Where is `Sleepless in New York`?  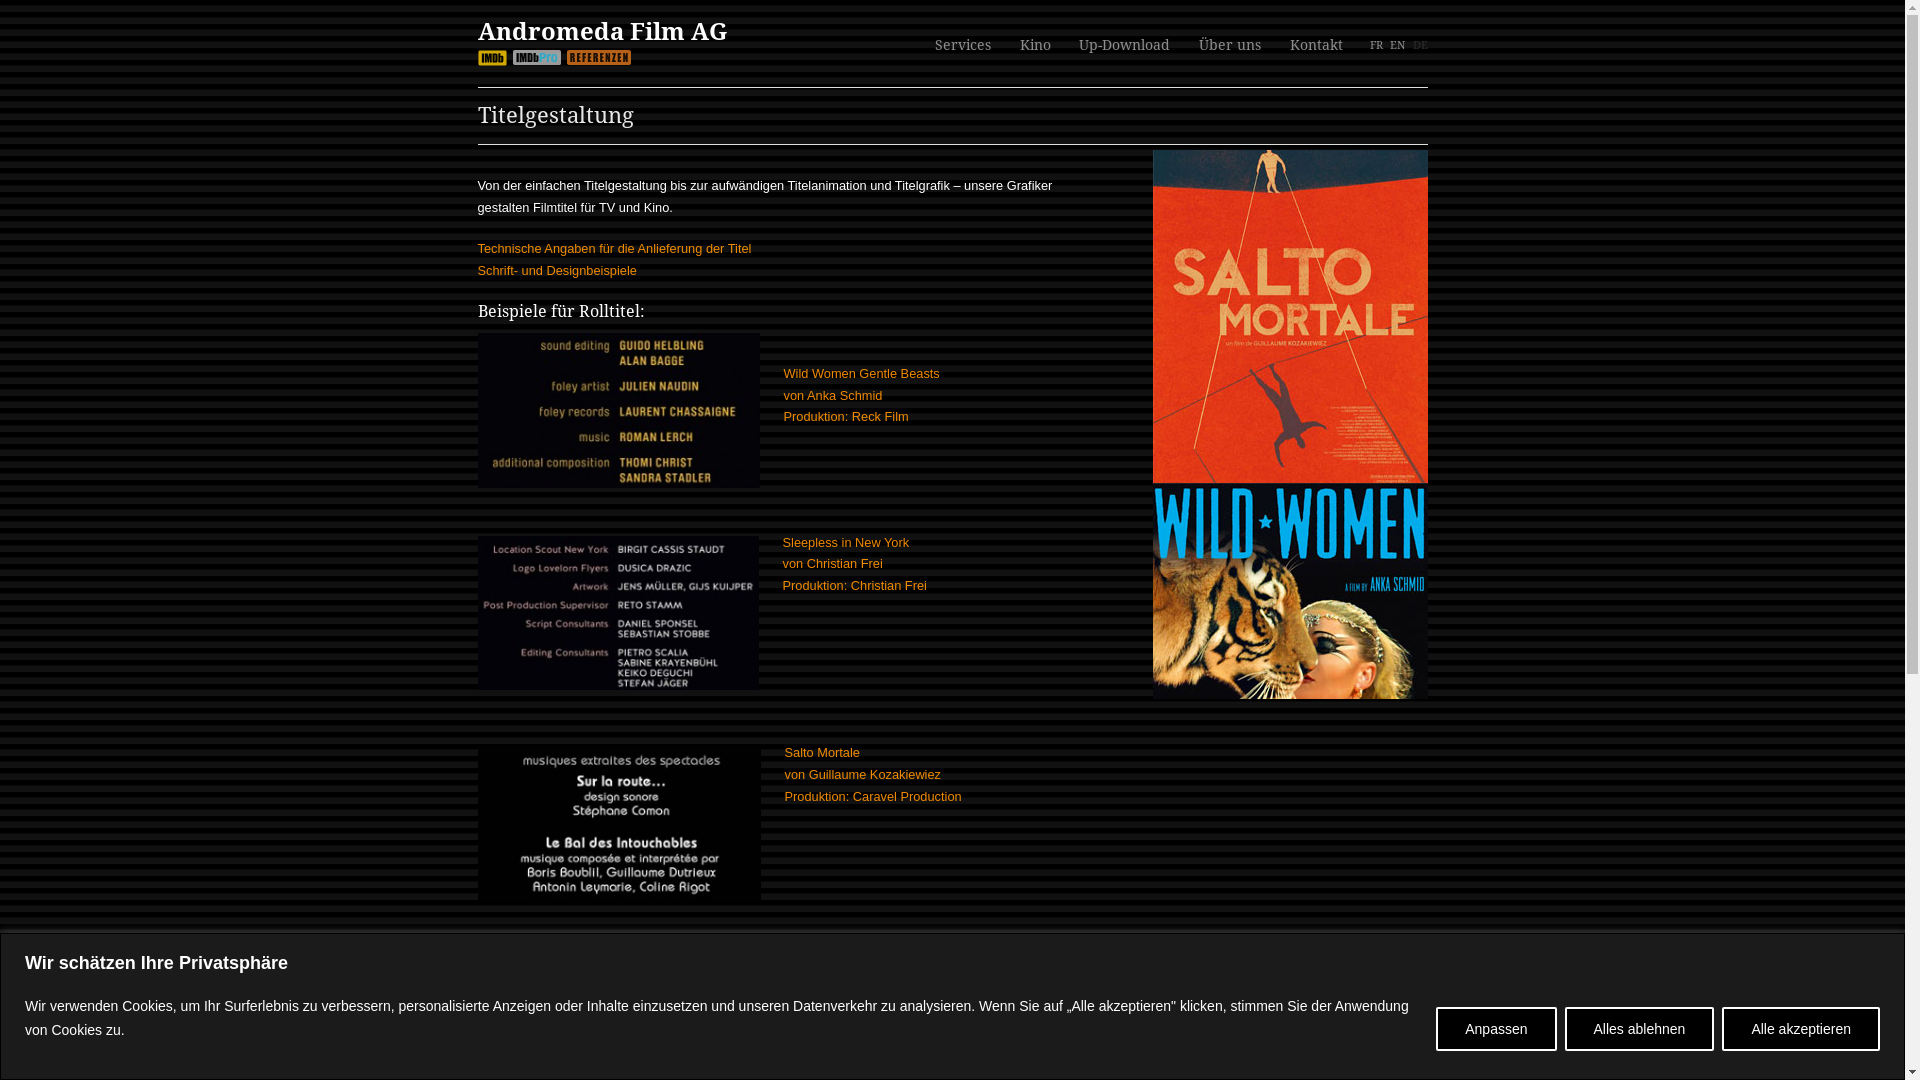
Sleepless in New York is located at coordinates (846, 542).